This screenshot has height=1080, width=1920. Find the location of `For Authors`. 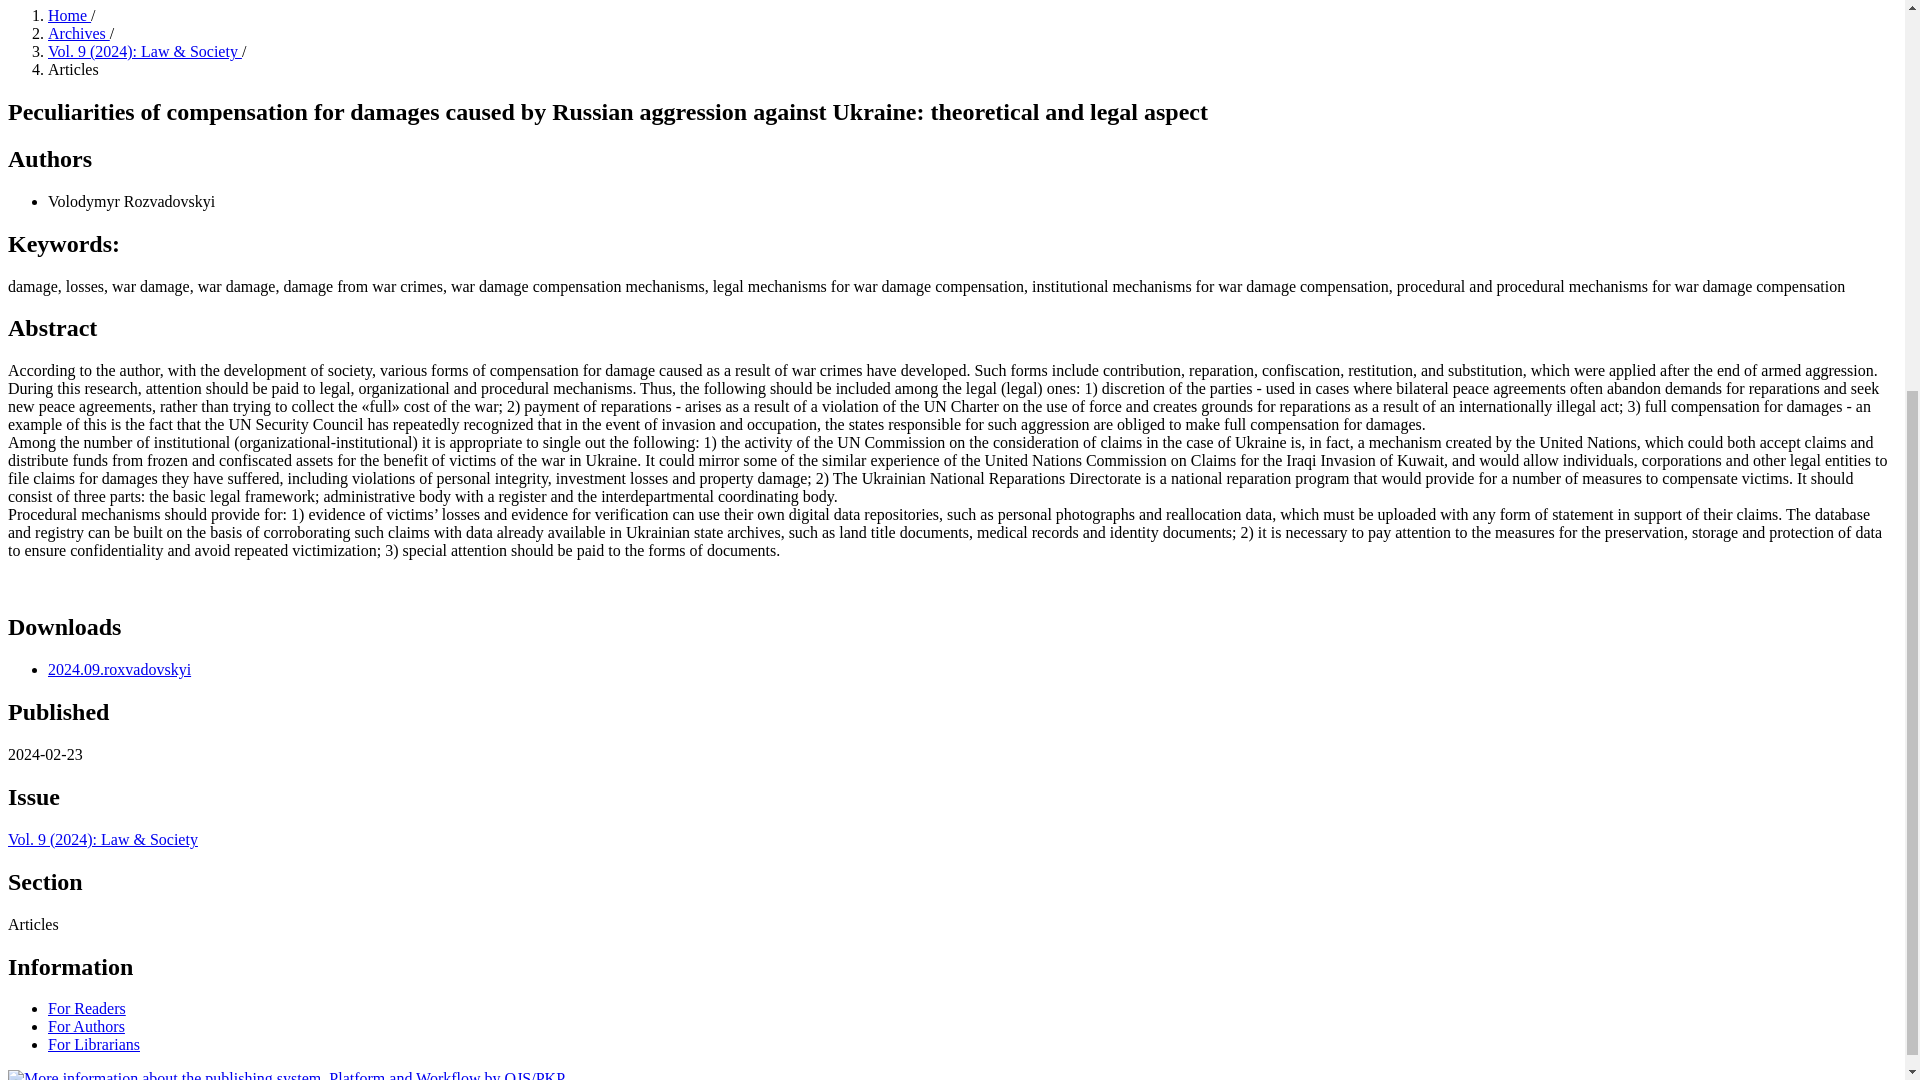

For Authors is located at coordinates (86, 1026).